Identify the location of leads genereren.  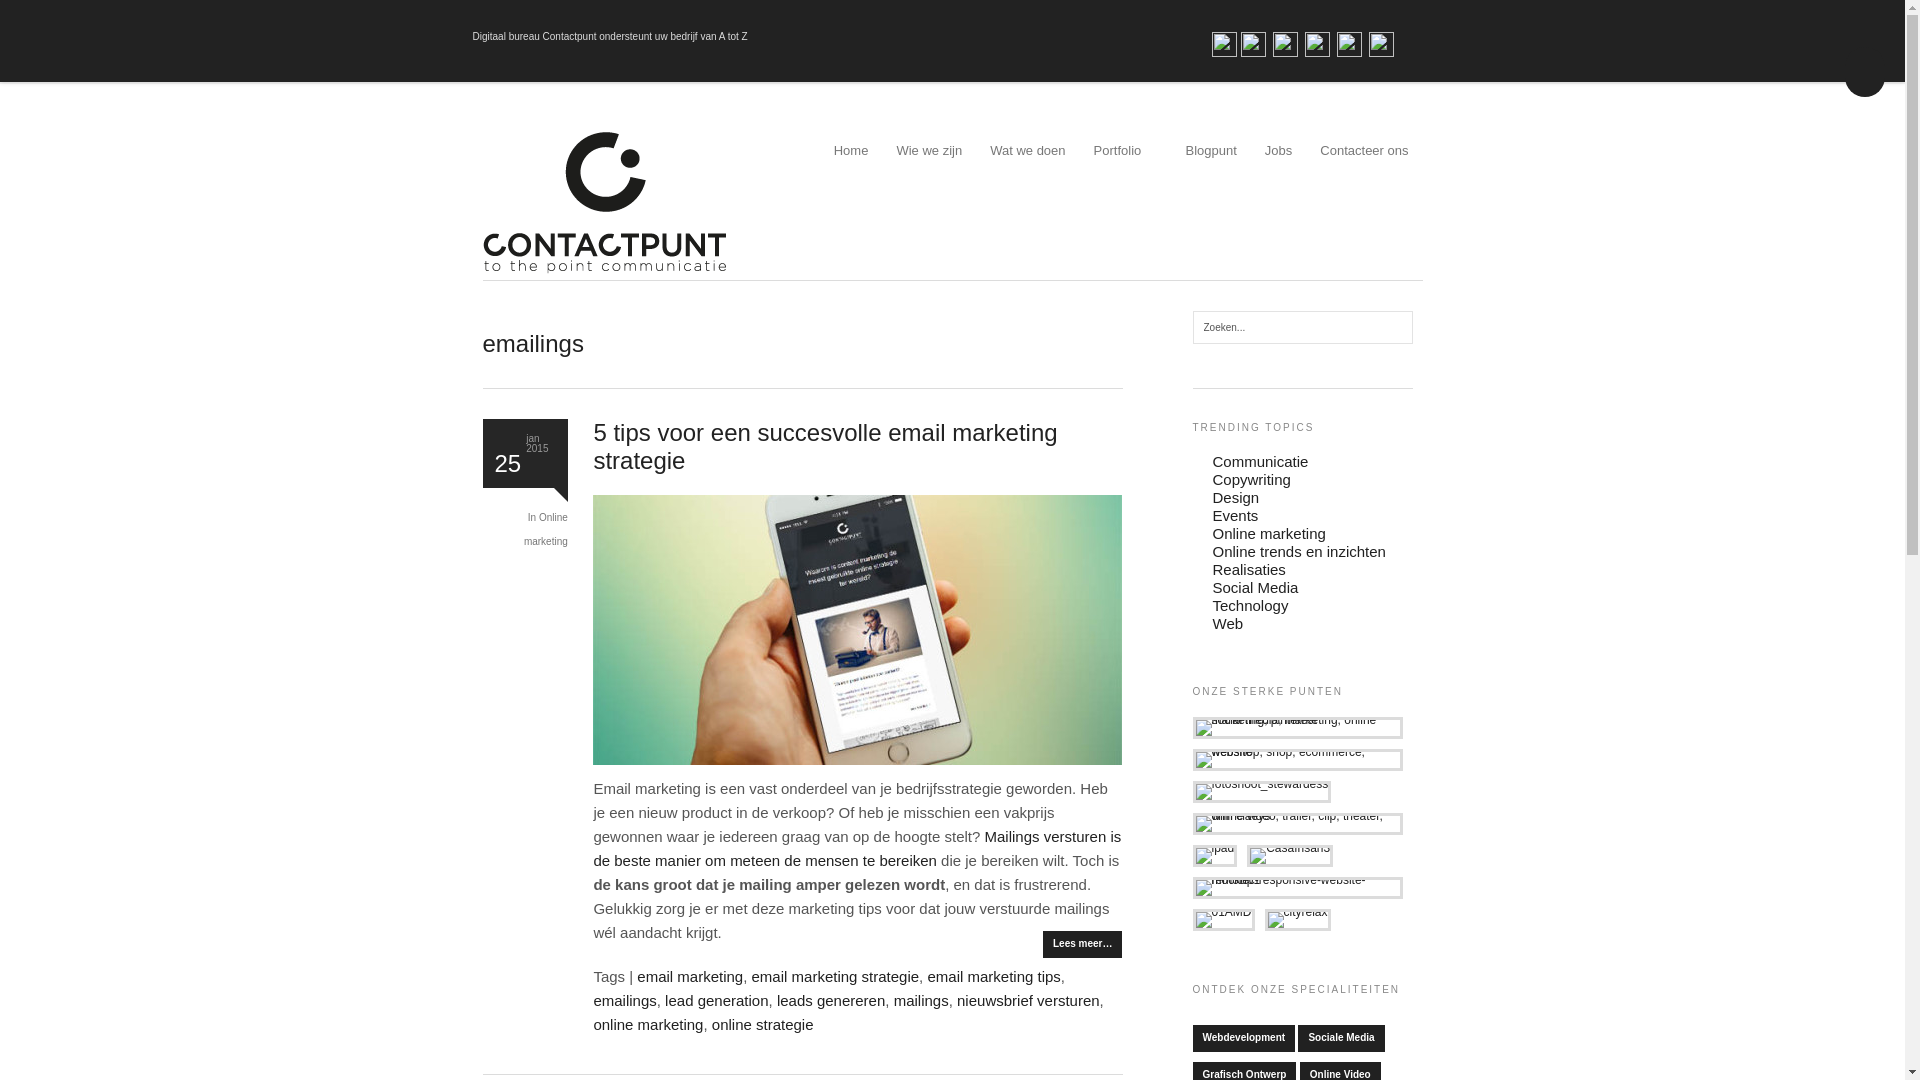
(831, 1000).